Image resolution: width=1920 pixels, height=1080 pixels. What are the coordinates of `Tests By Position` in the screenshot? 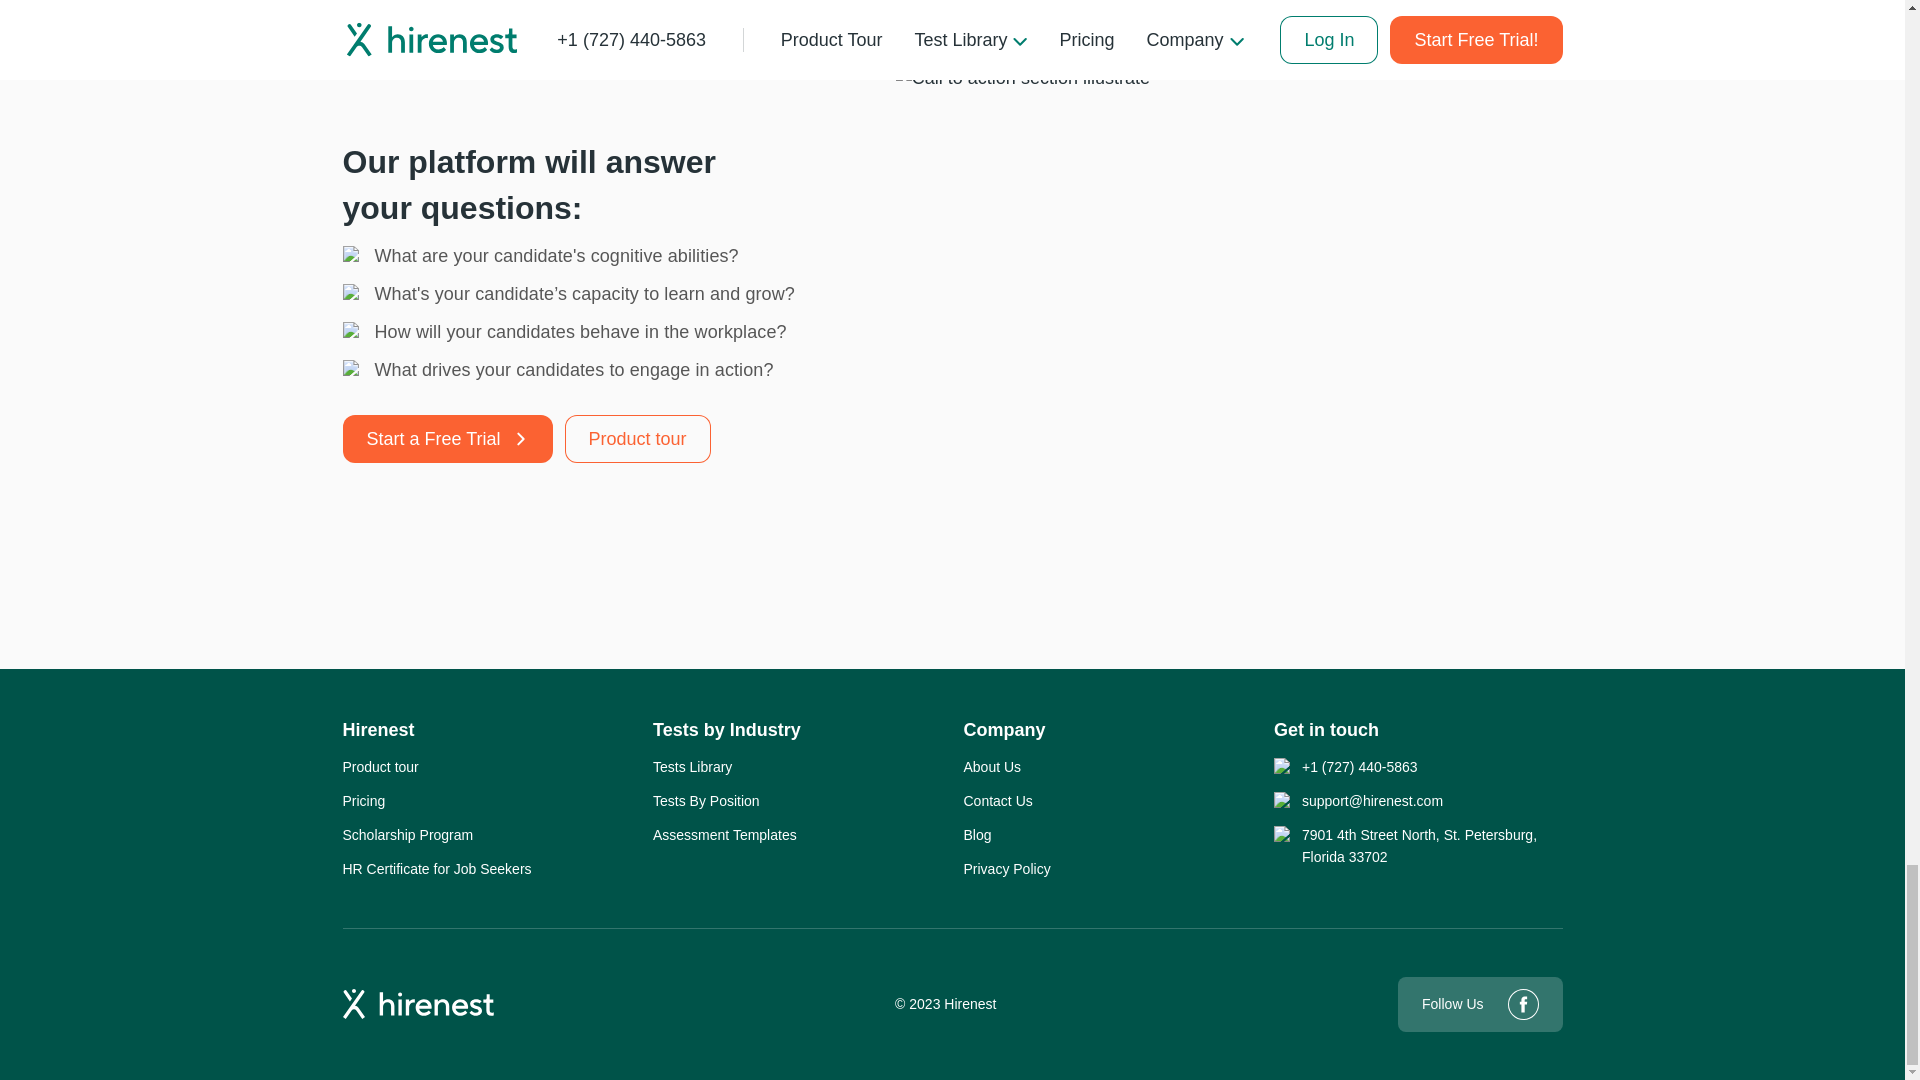 It's located at (706, 800).